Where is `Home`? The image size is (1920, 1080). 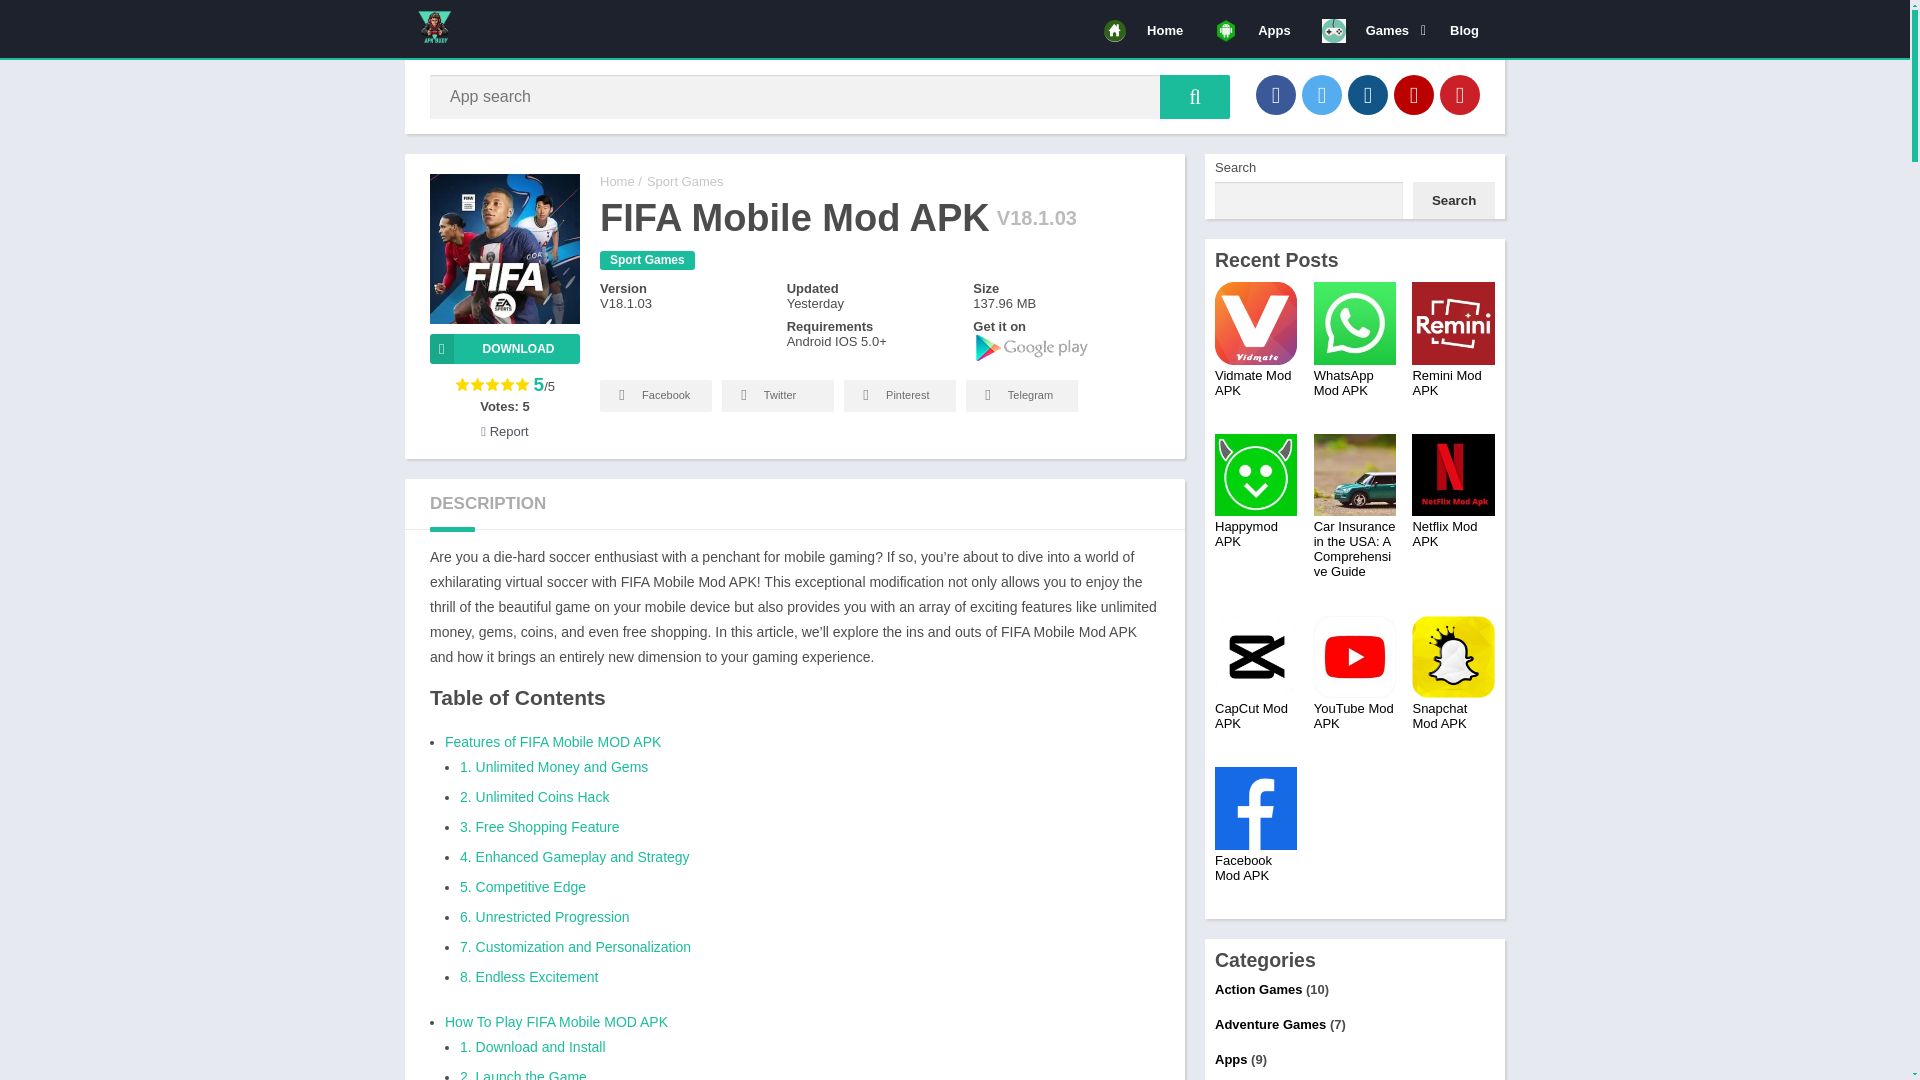 Home is located at coordinates (1143, 29).